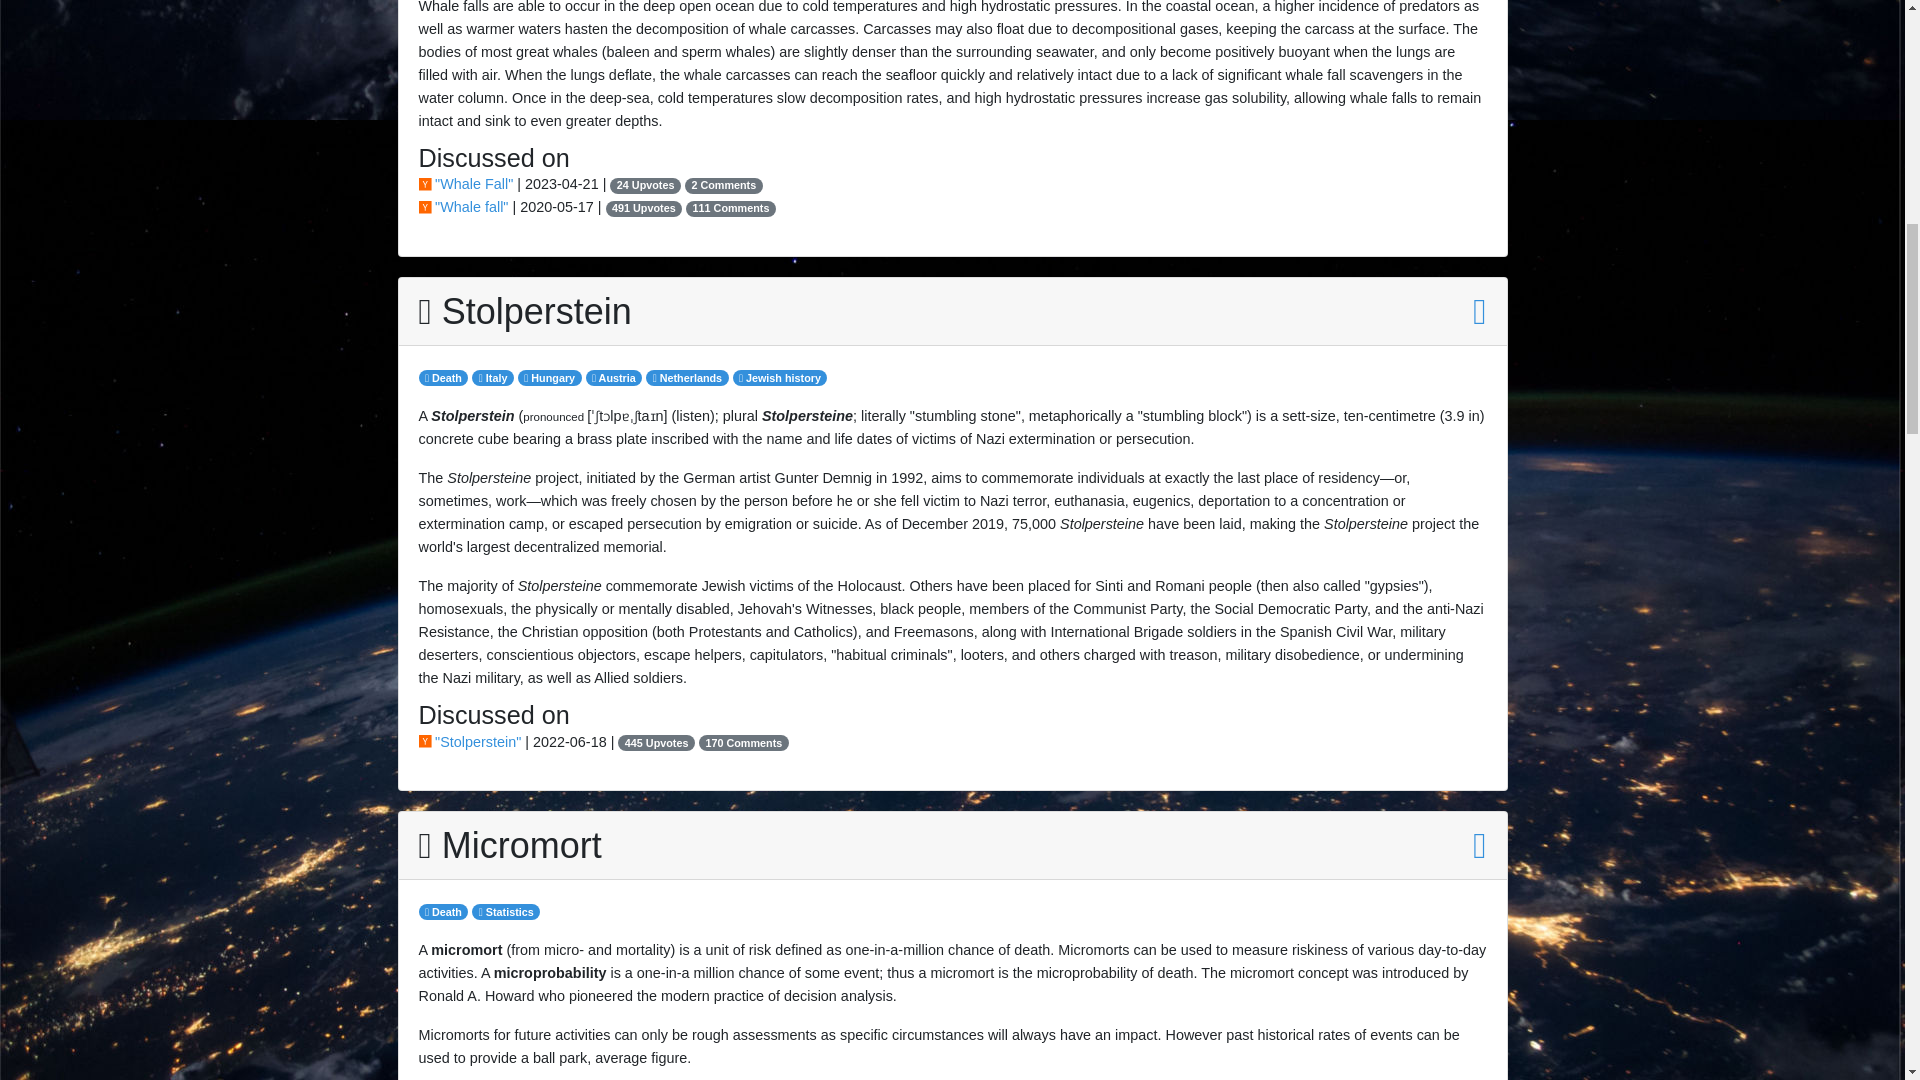 The width and height of the screenshot is (1920, 1080). What do you see at coordinates (524, 310) in the screenshot?
I see `Stolperstein` at bounding box center [524, 310].